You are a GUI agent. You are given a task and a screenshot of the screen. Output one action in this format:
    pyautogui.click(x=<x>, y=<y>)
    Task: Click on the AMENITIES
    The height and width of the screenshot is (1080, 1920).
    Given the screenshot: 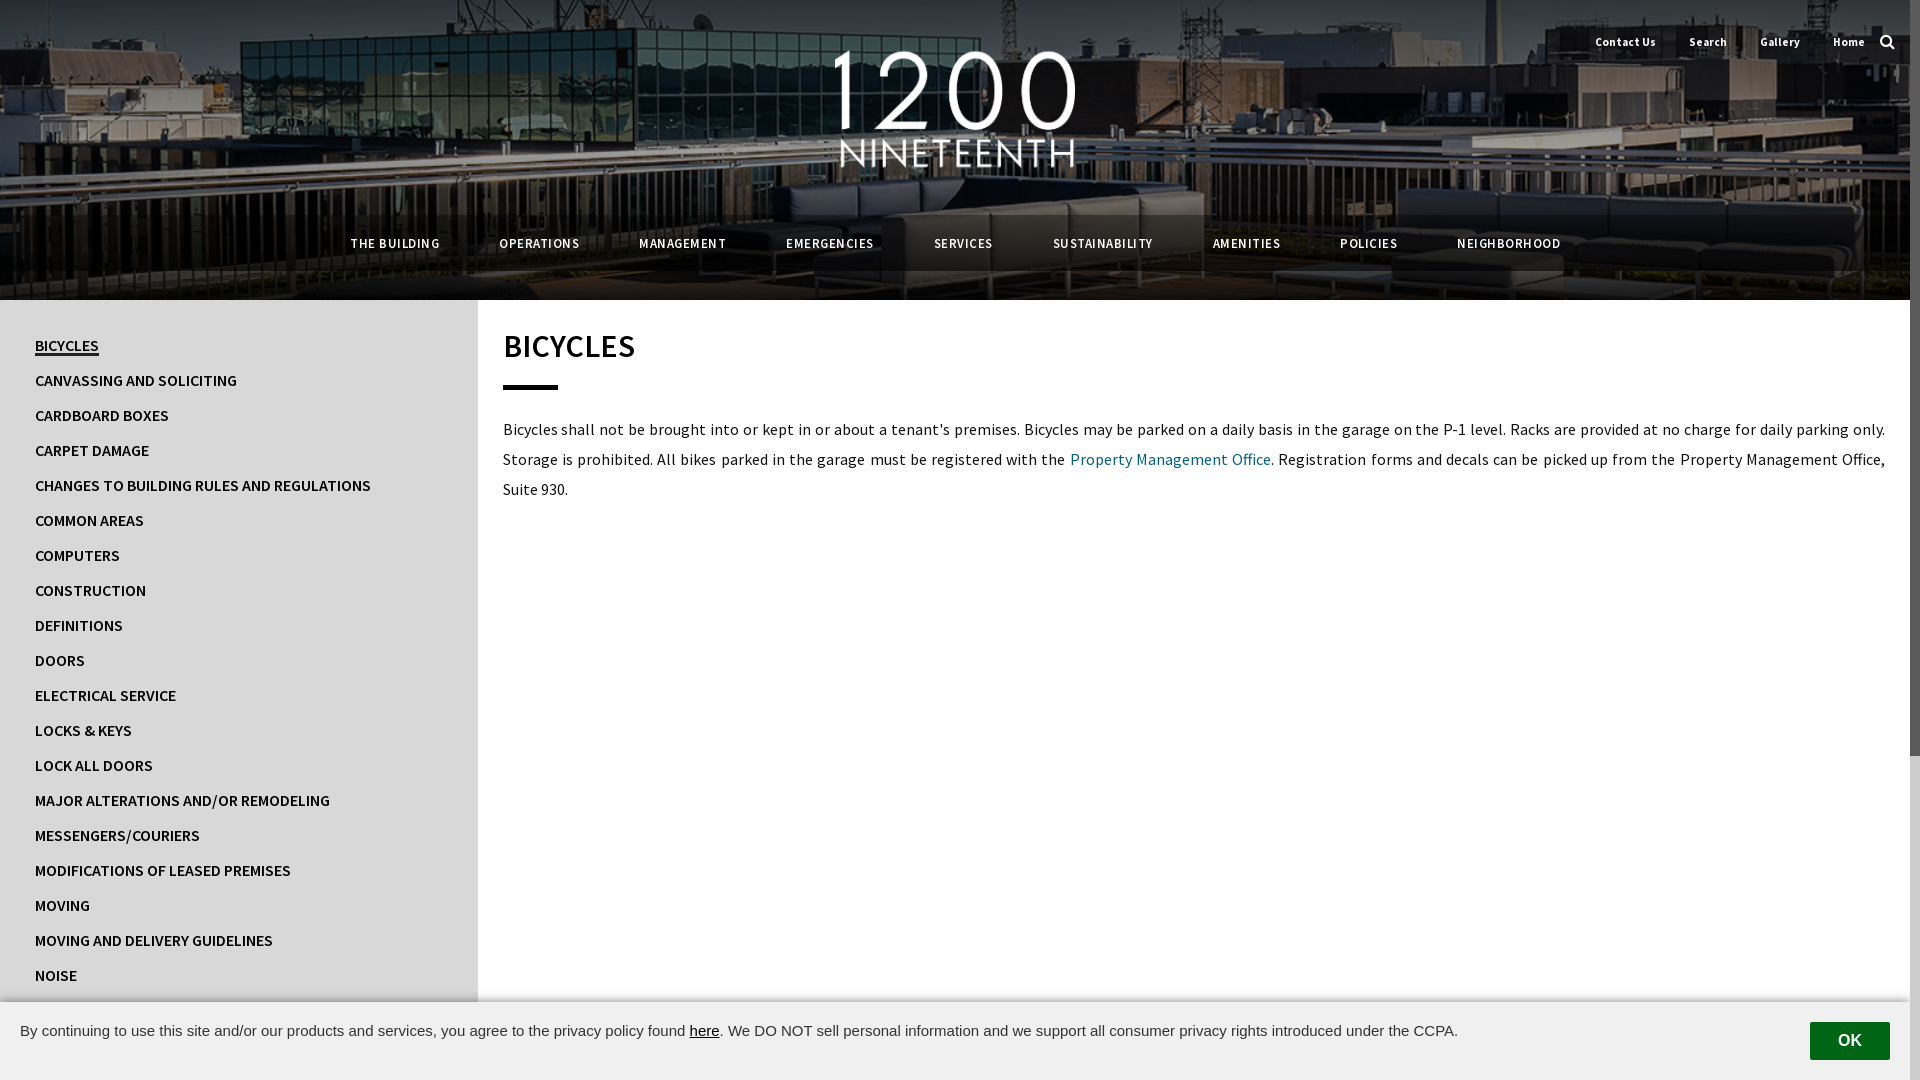 What is the action you would take?
    pyautogui.click(x=1246, y=244)
    